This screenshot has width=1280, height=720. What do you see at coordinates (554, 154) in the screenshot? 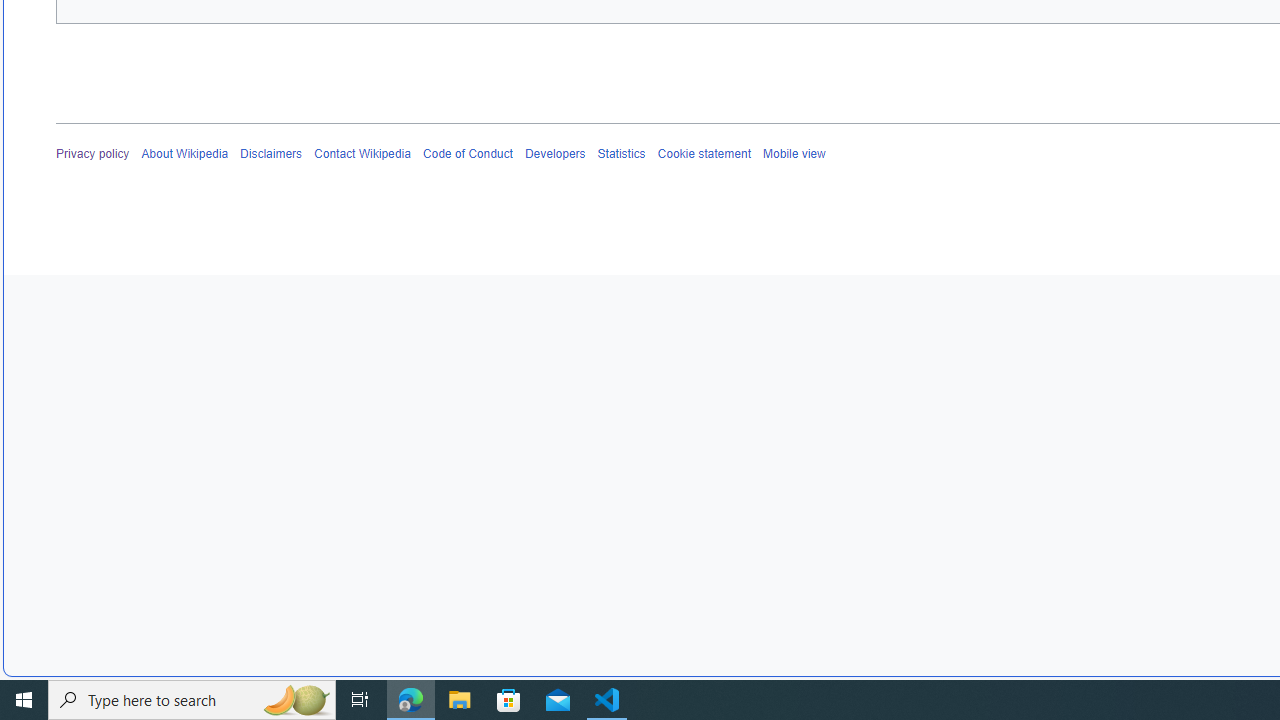
I see `Developers` at bounding box center [554, 154].